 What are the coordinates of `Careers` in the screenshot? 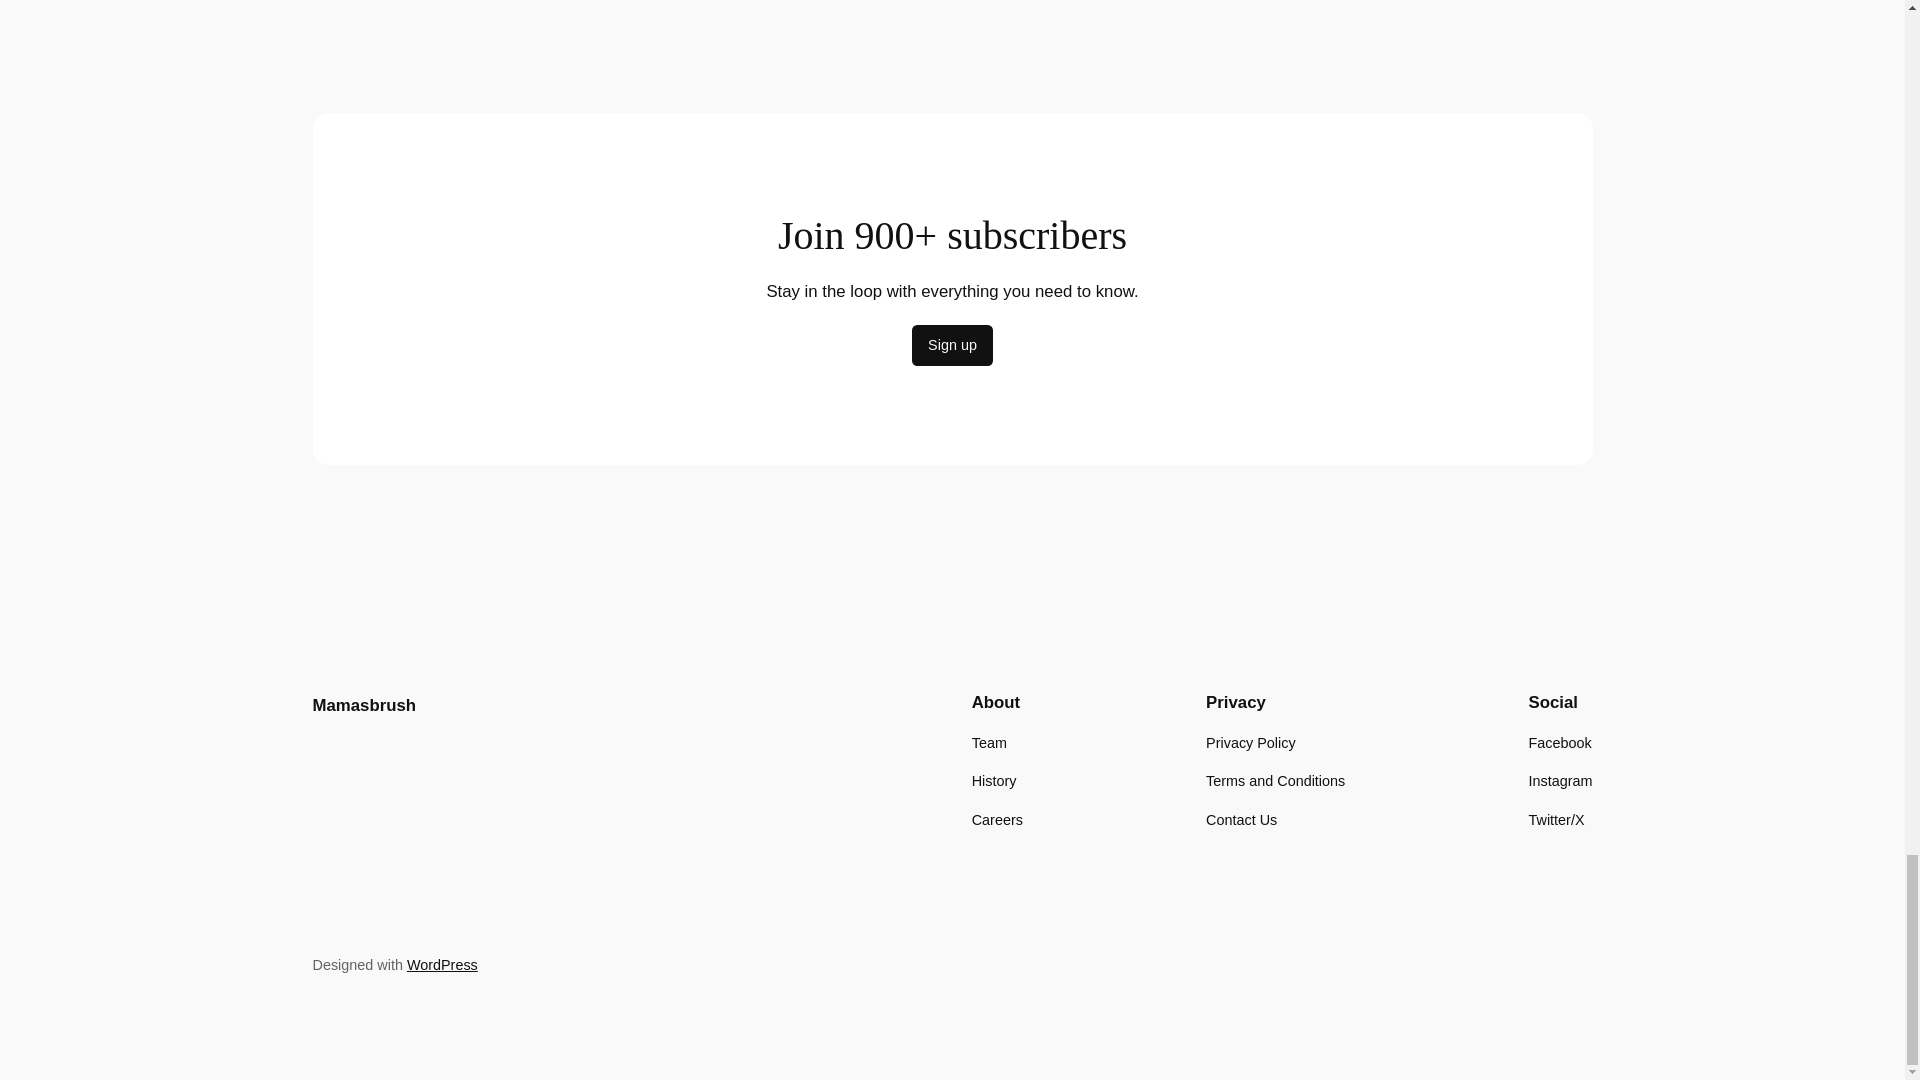 It's located at (997, 818).